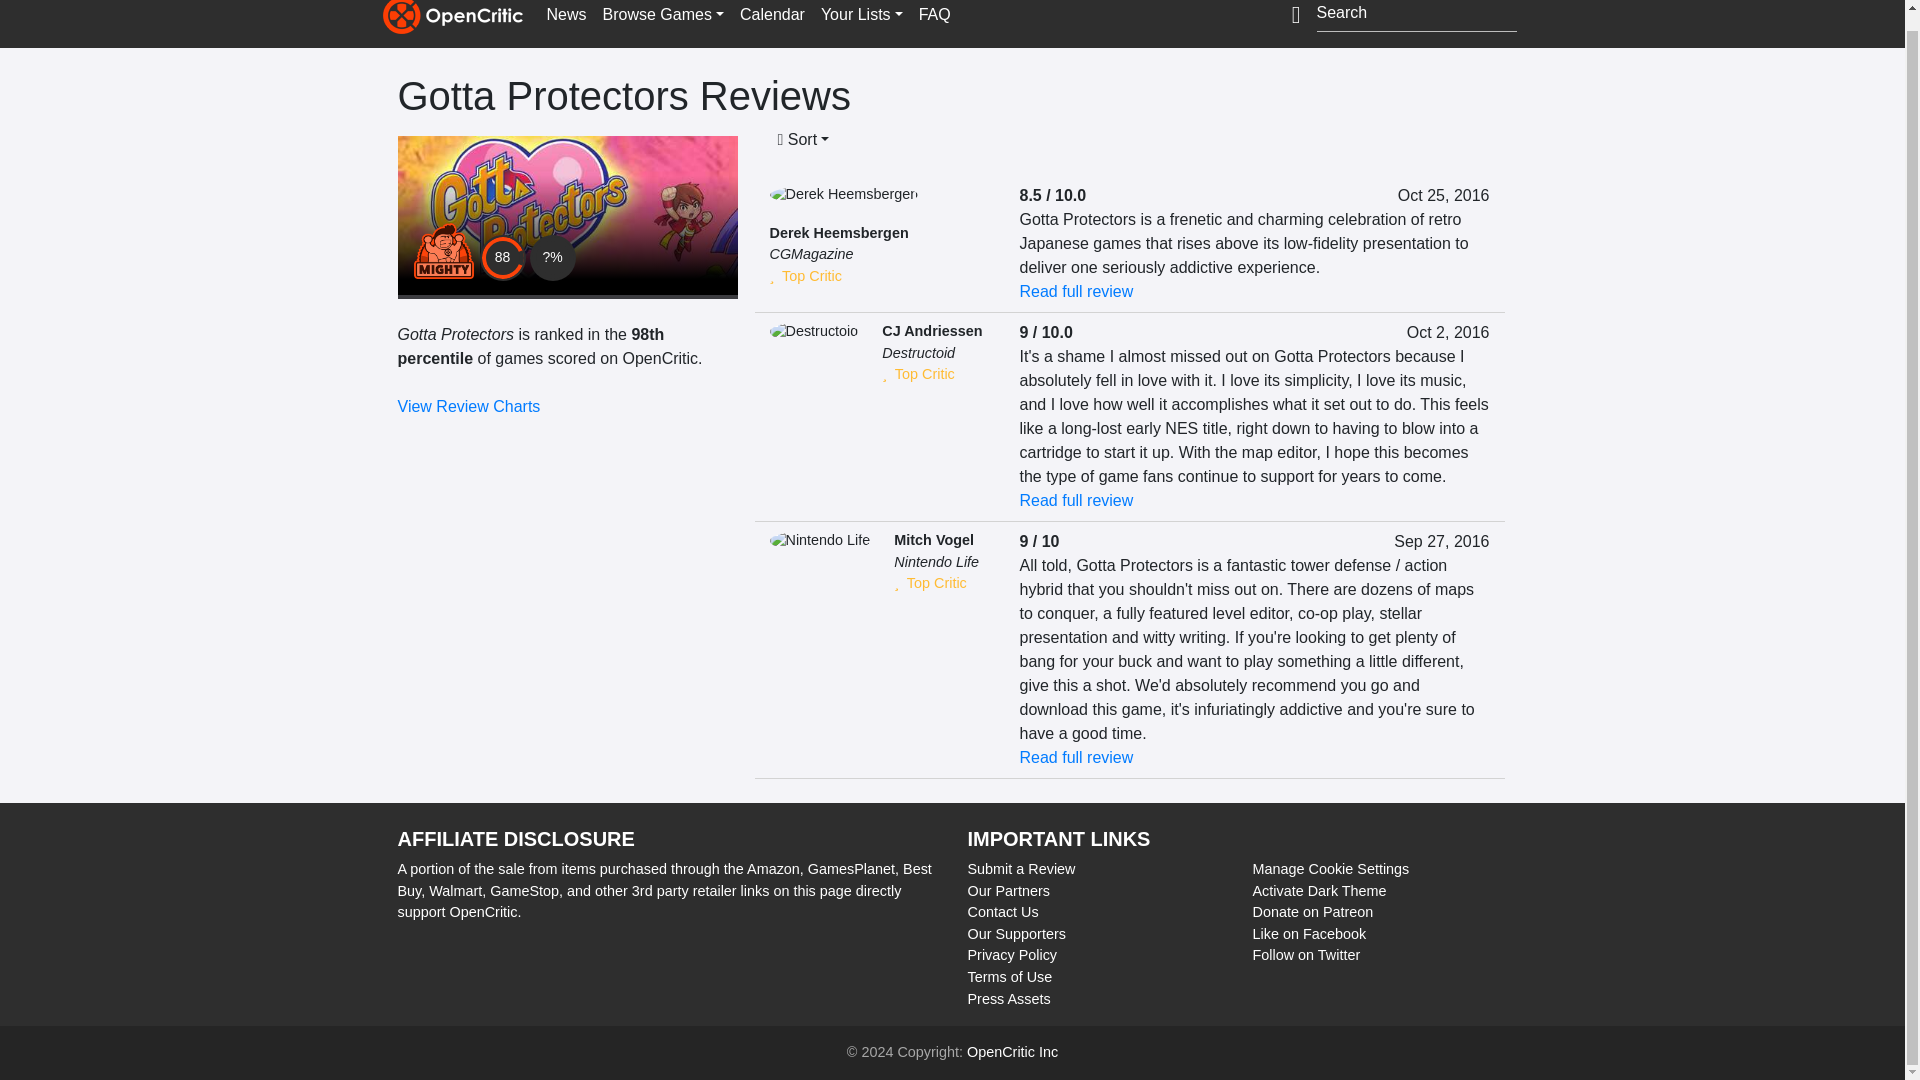 The width and height of the screenshot is (1920, 1080). I want to click on CJ Andriessen, so click(931, 330).